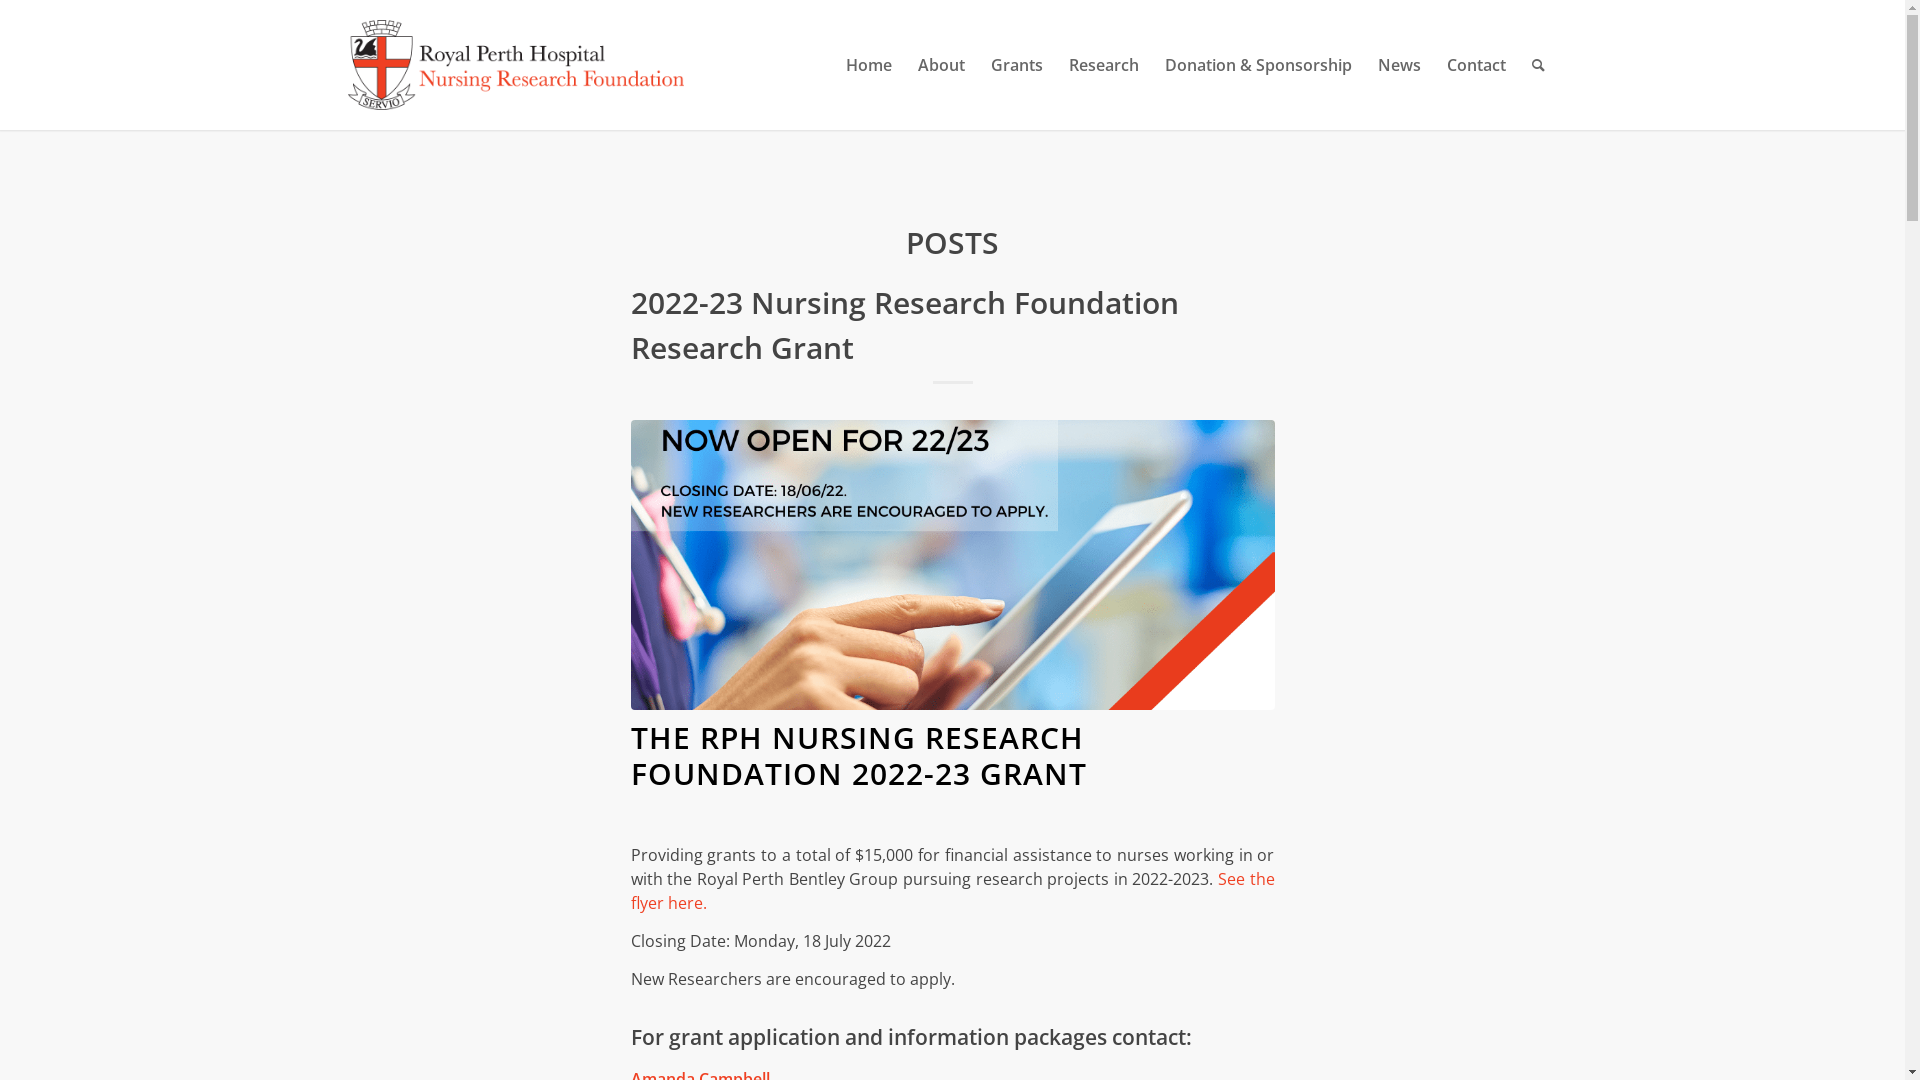 The width and height of the screenshot is (1920, 1080). What do you see at coordinates (940, 65) in the screenshot?
I see `About` at bounding box center [940, 65].